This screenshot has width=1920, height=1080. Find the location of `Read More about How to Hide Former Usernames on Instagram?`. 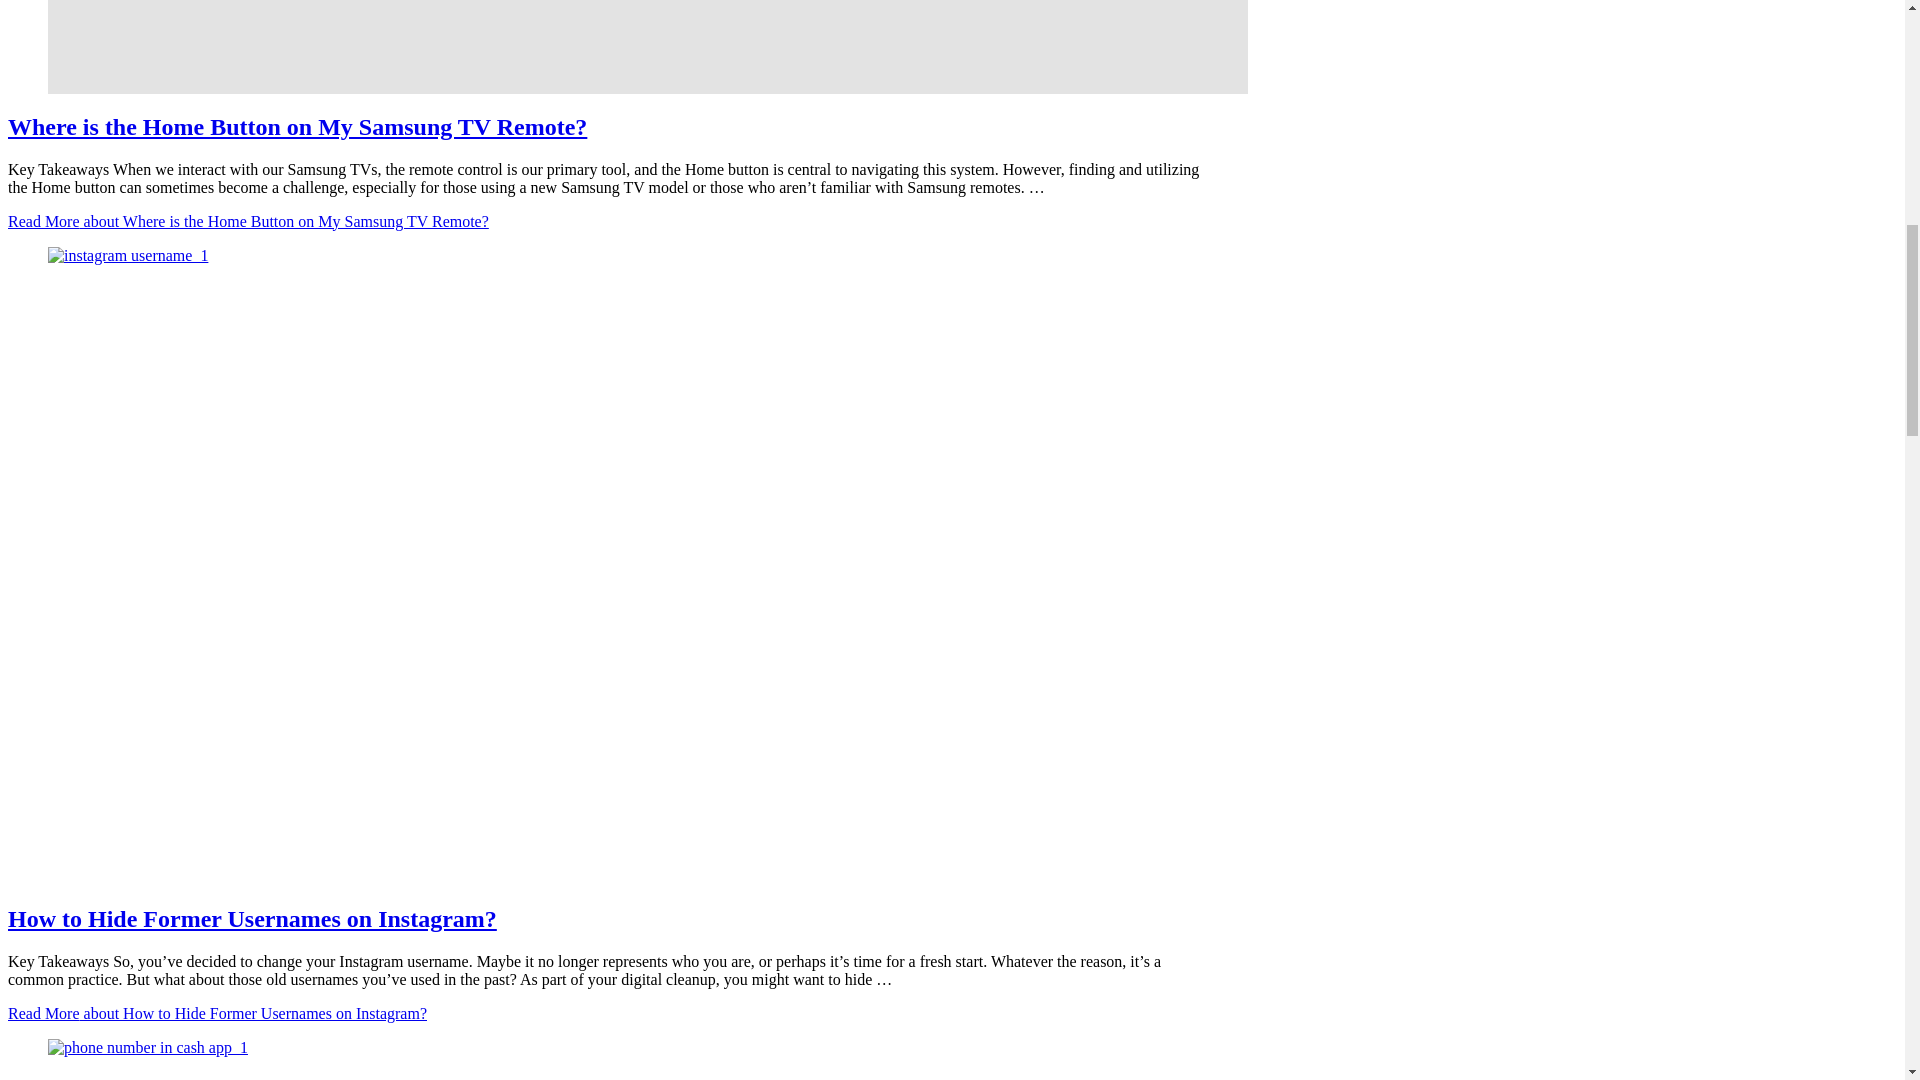

Read More about How to Hide Former Usernames on Instagram? is located at coordinates (216, 1013).